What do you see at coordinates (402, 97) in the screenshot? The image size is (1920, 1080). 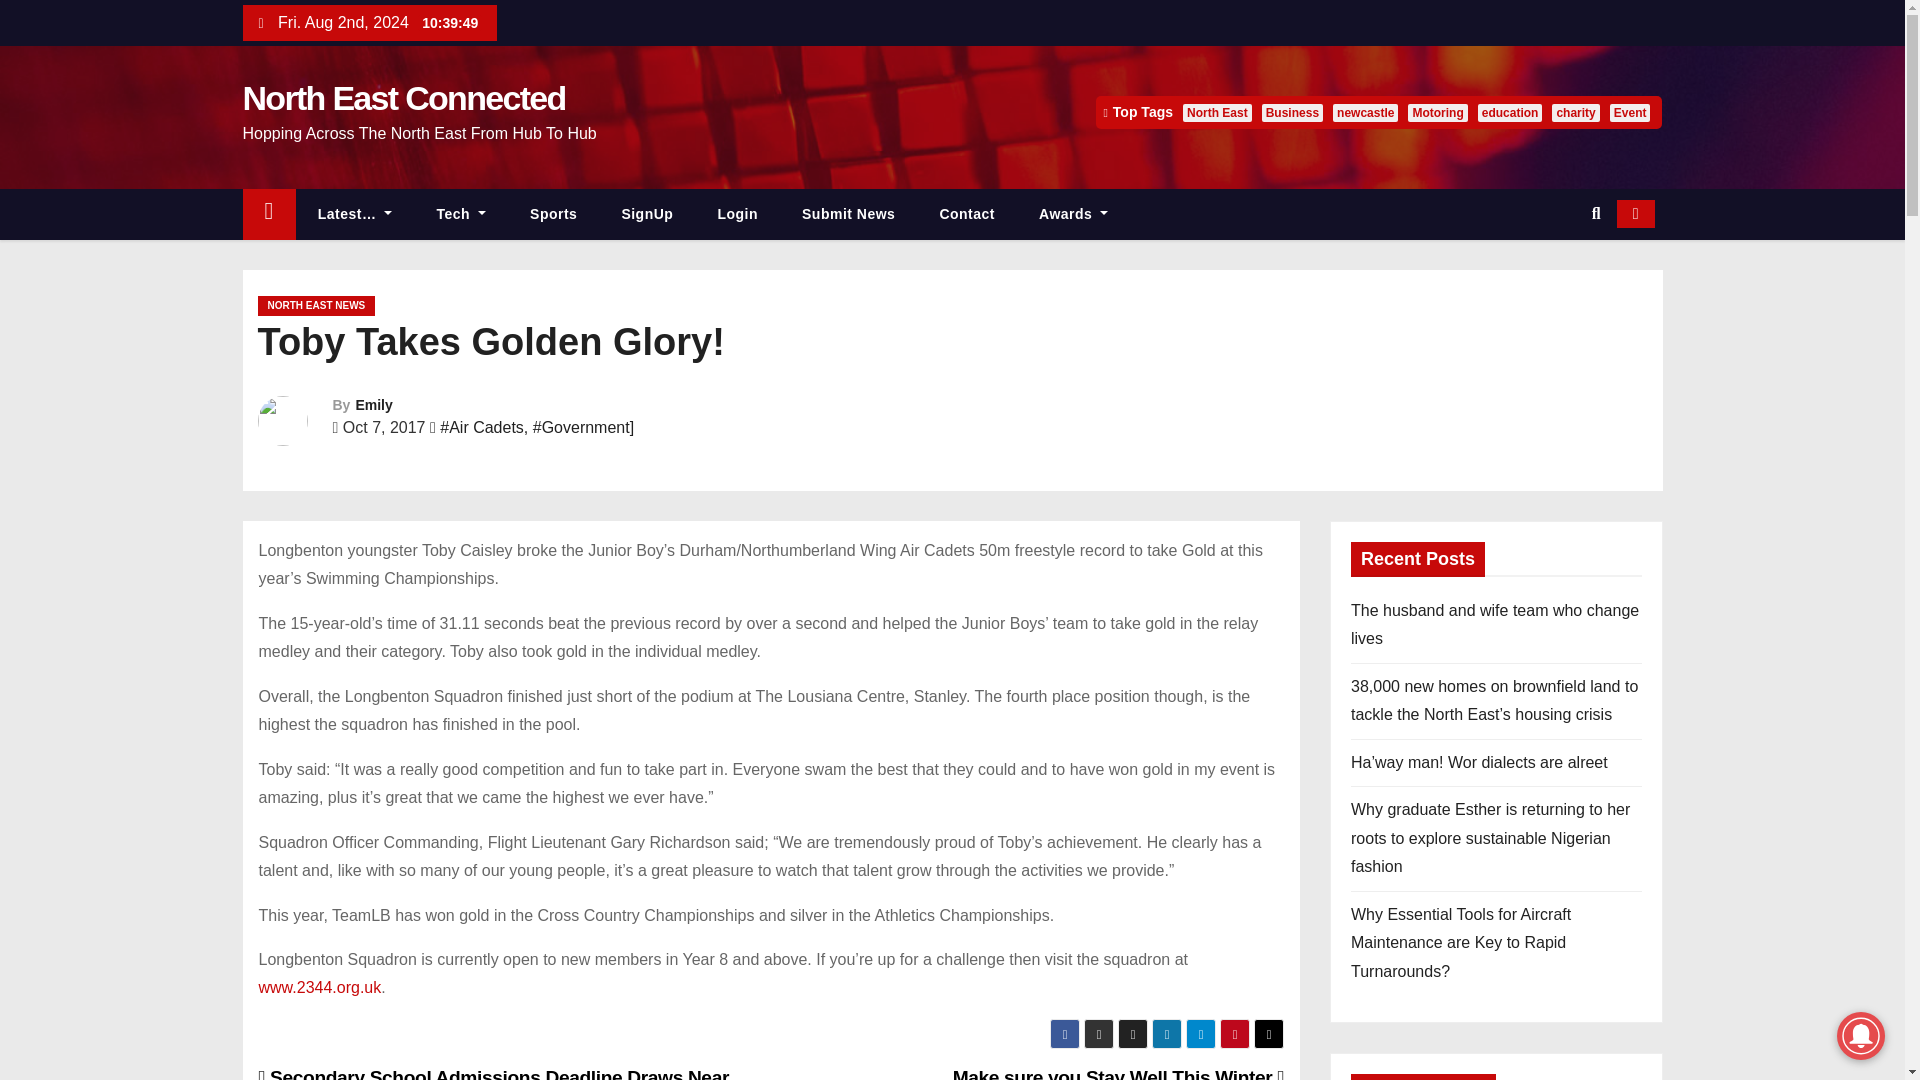 I see `North East Connected` at bounding box center [402, 97].